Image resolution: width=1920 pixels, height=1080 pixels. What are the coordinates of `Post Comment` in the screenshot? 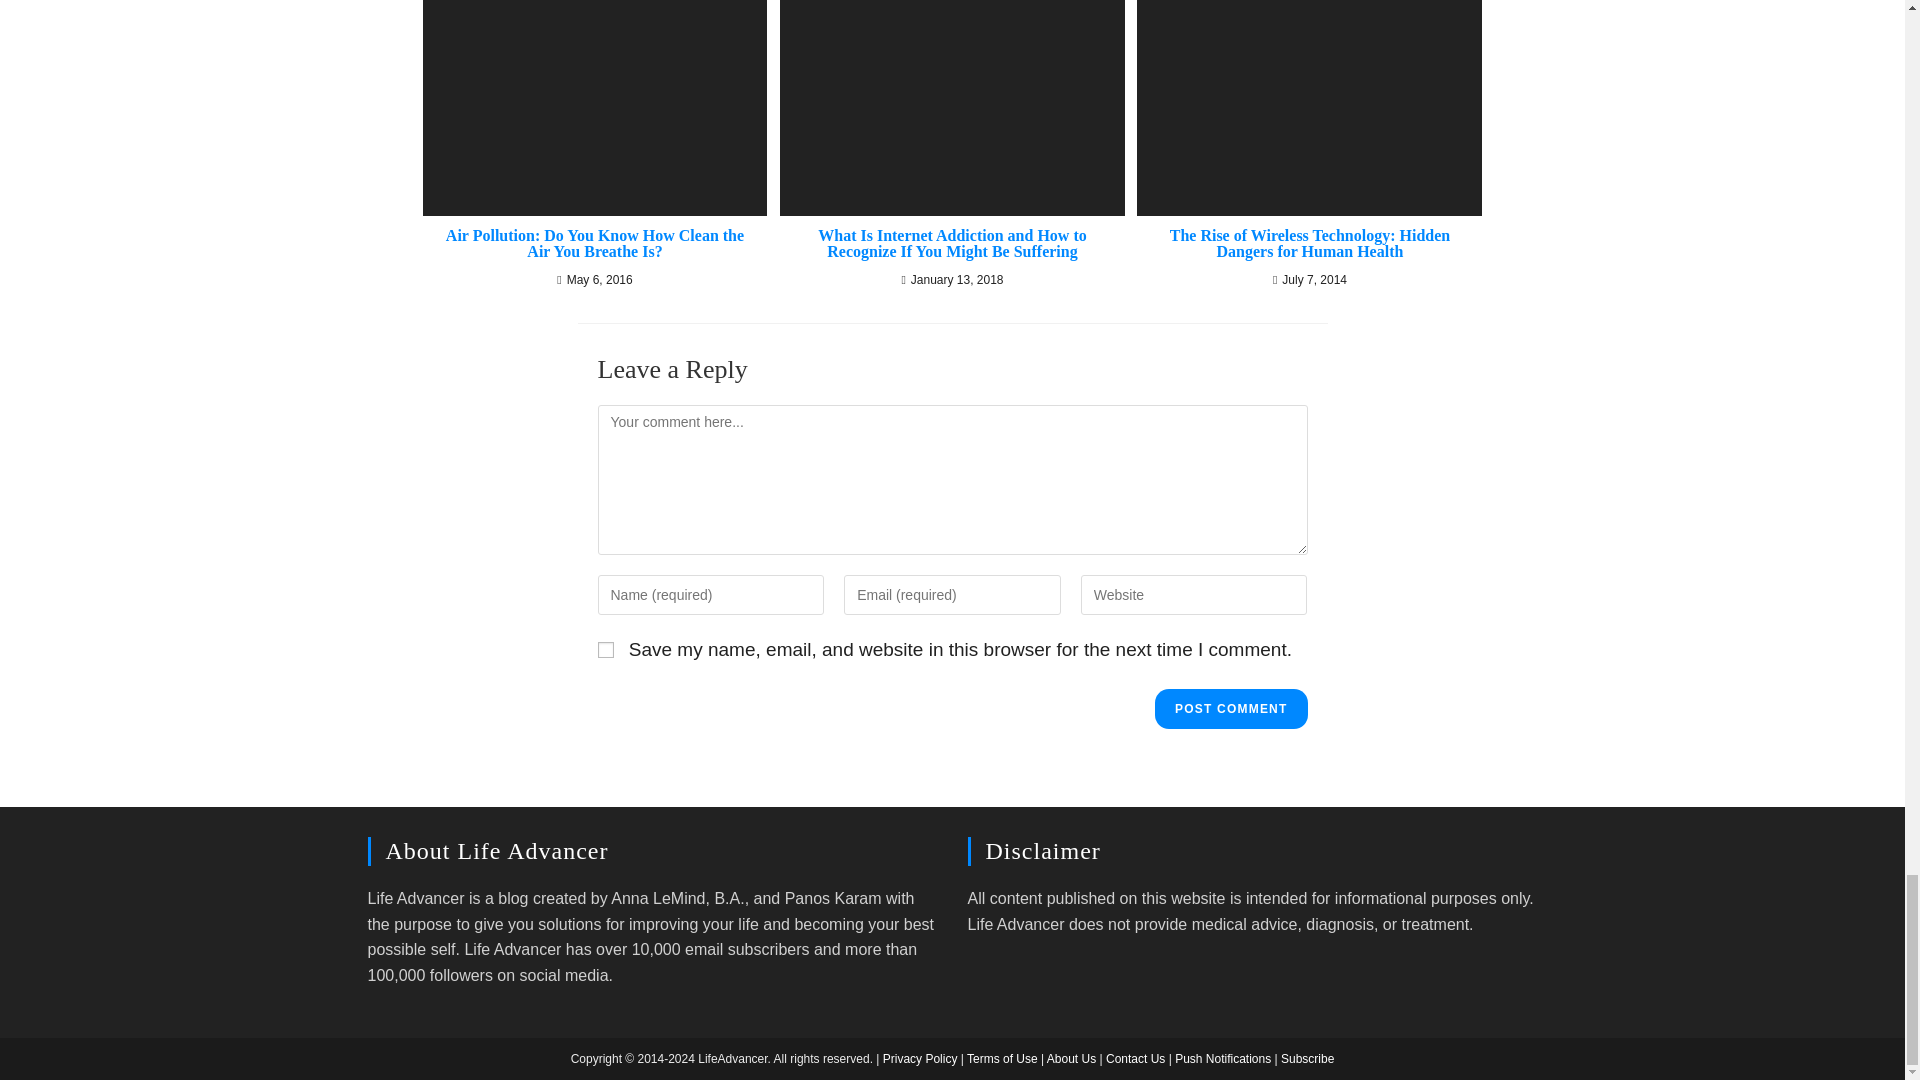 It's located at (1231, 709).